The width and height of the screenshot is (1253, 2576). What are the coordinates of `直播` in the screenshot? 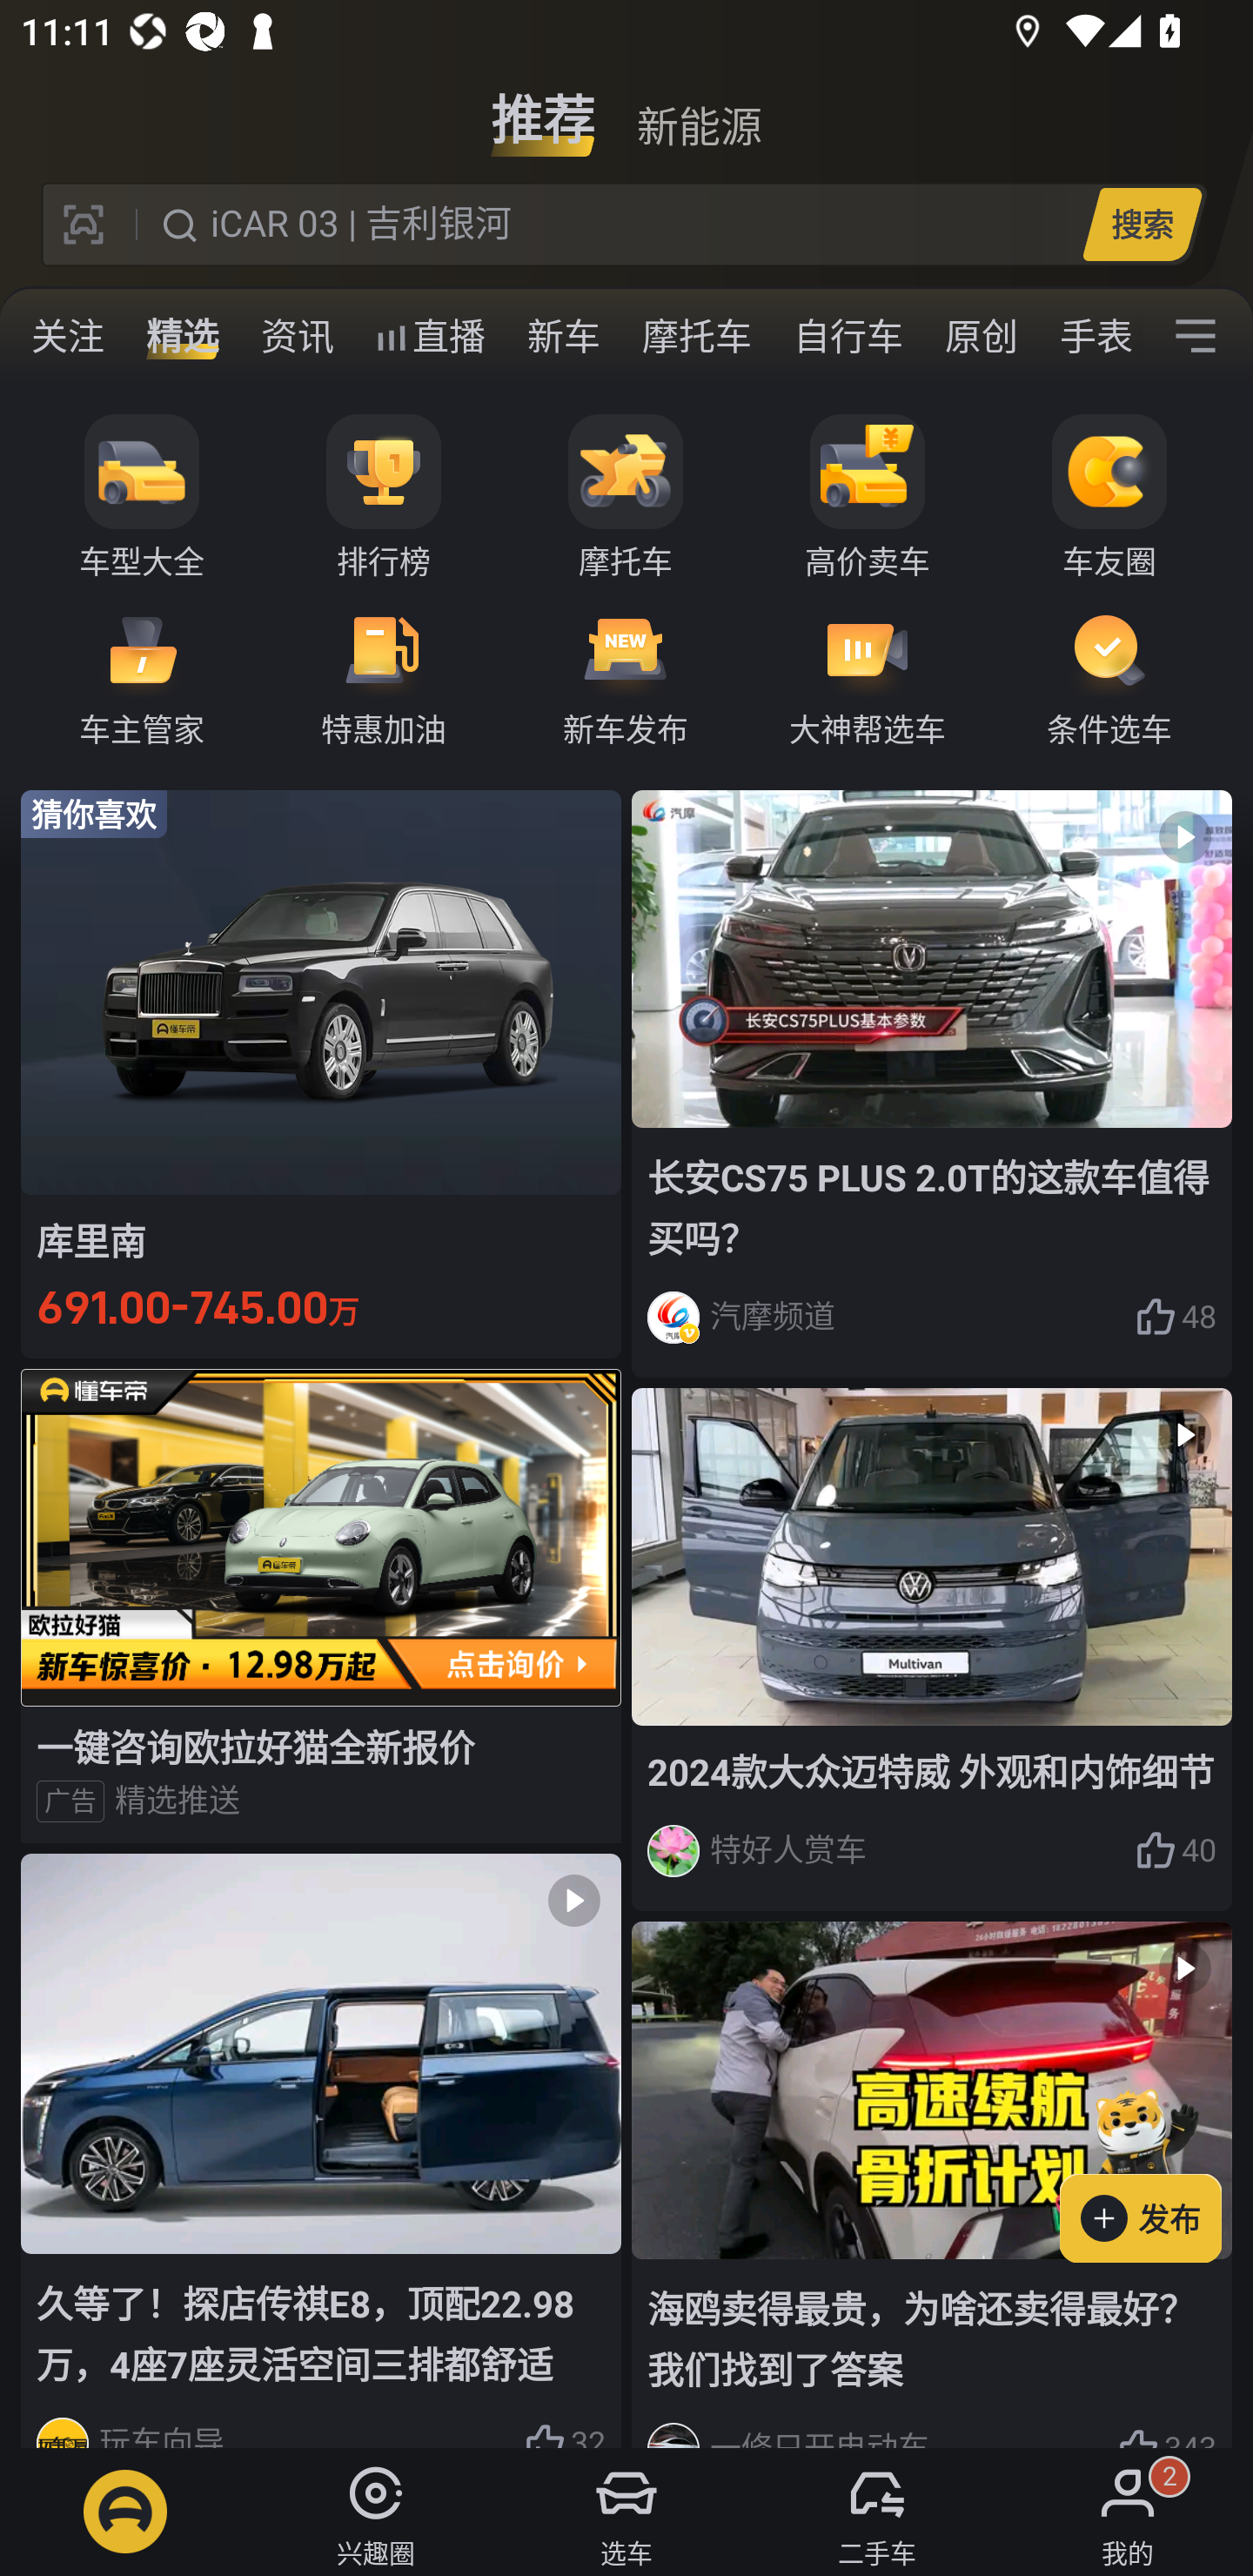 It's located at (430, 336).